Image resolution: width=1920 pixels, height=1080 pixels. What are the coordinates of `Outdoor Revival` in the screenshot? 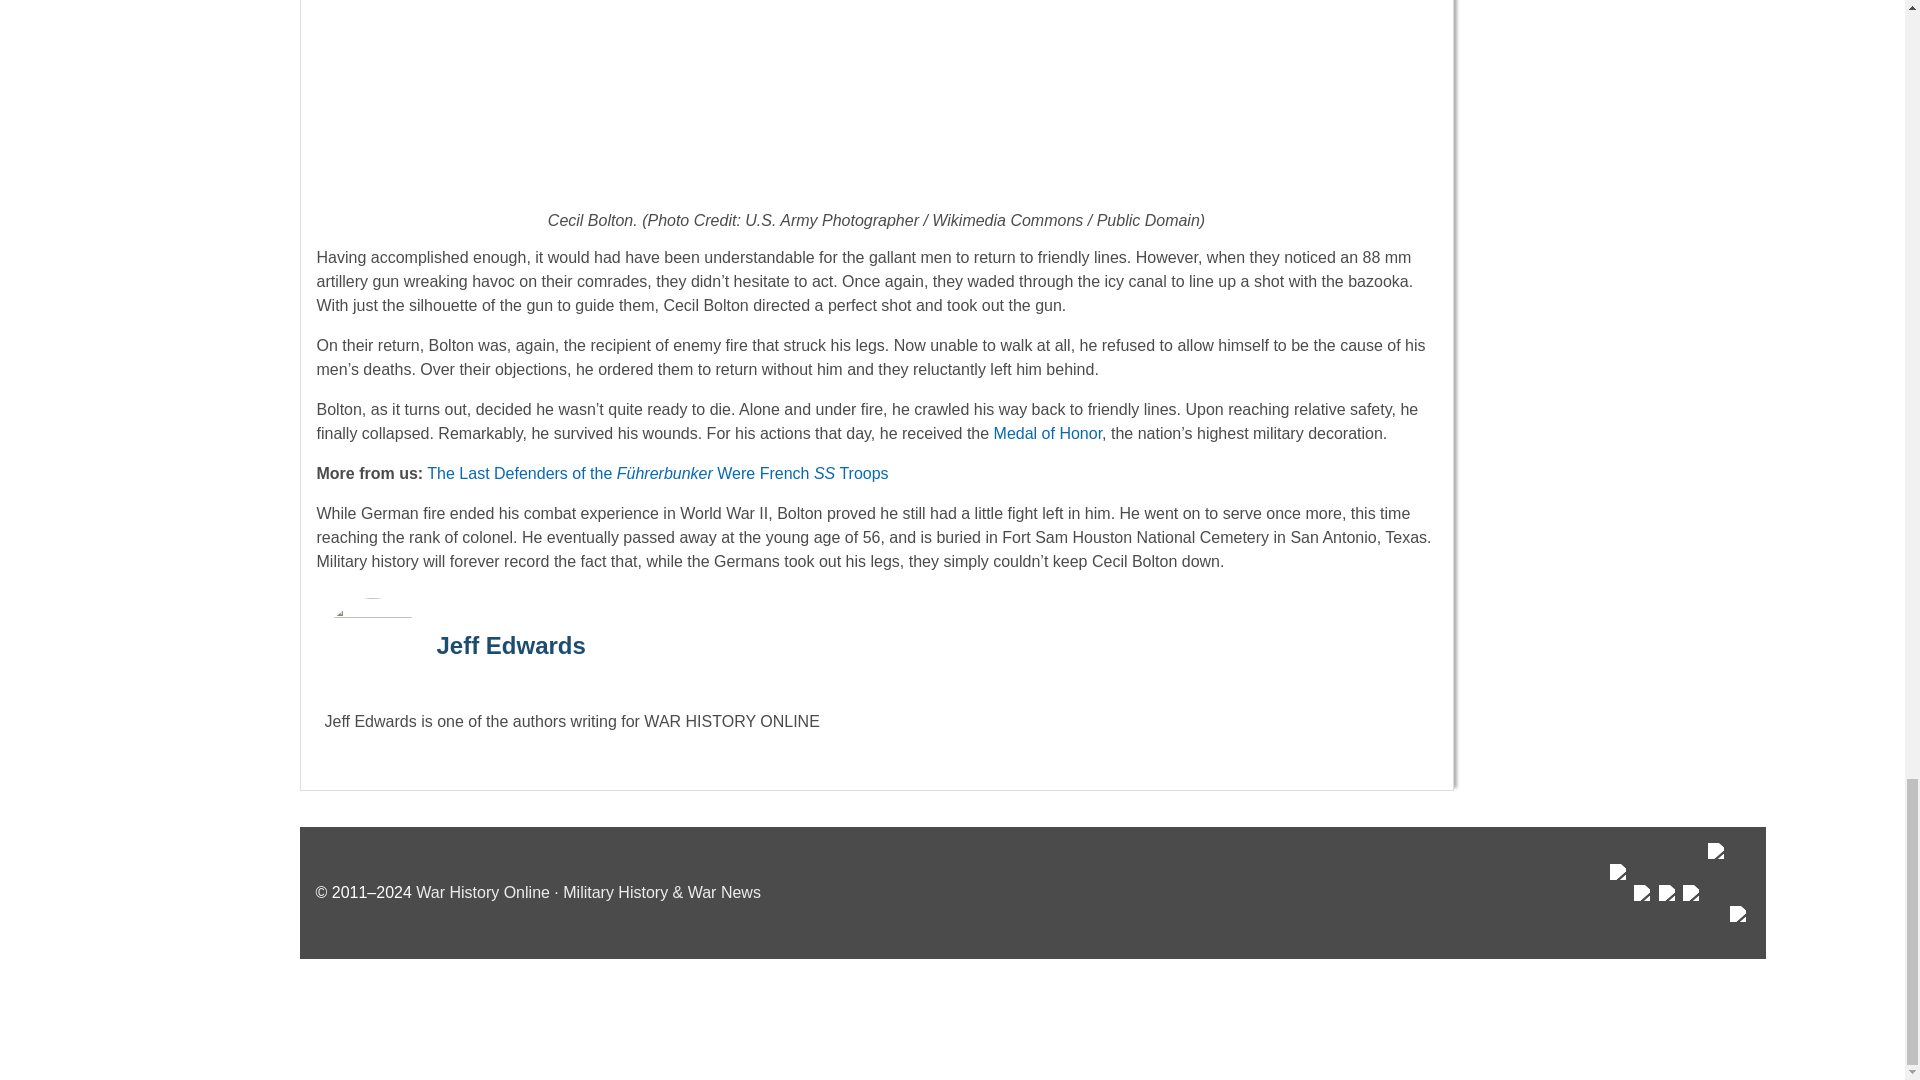 It's located at (1643, 913).